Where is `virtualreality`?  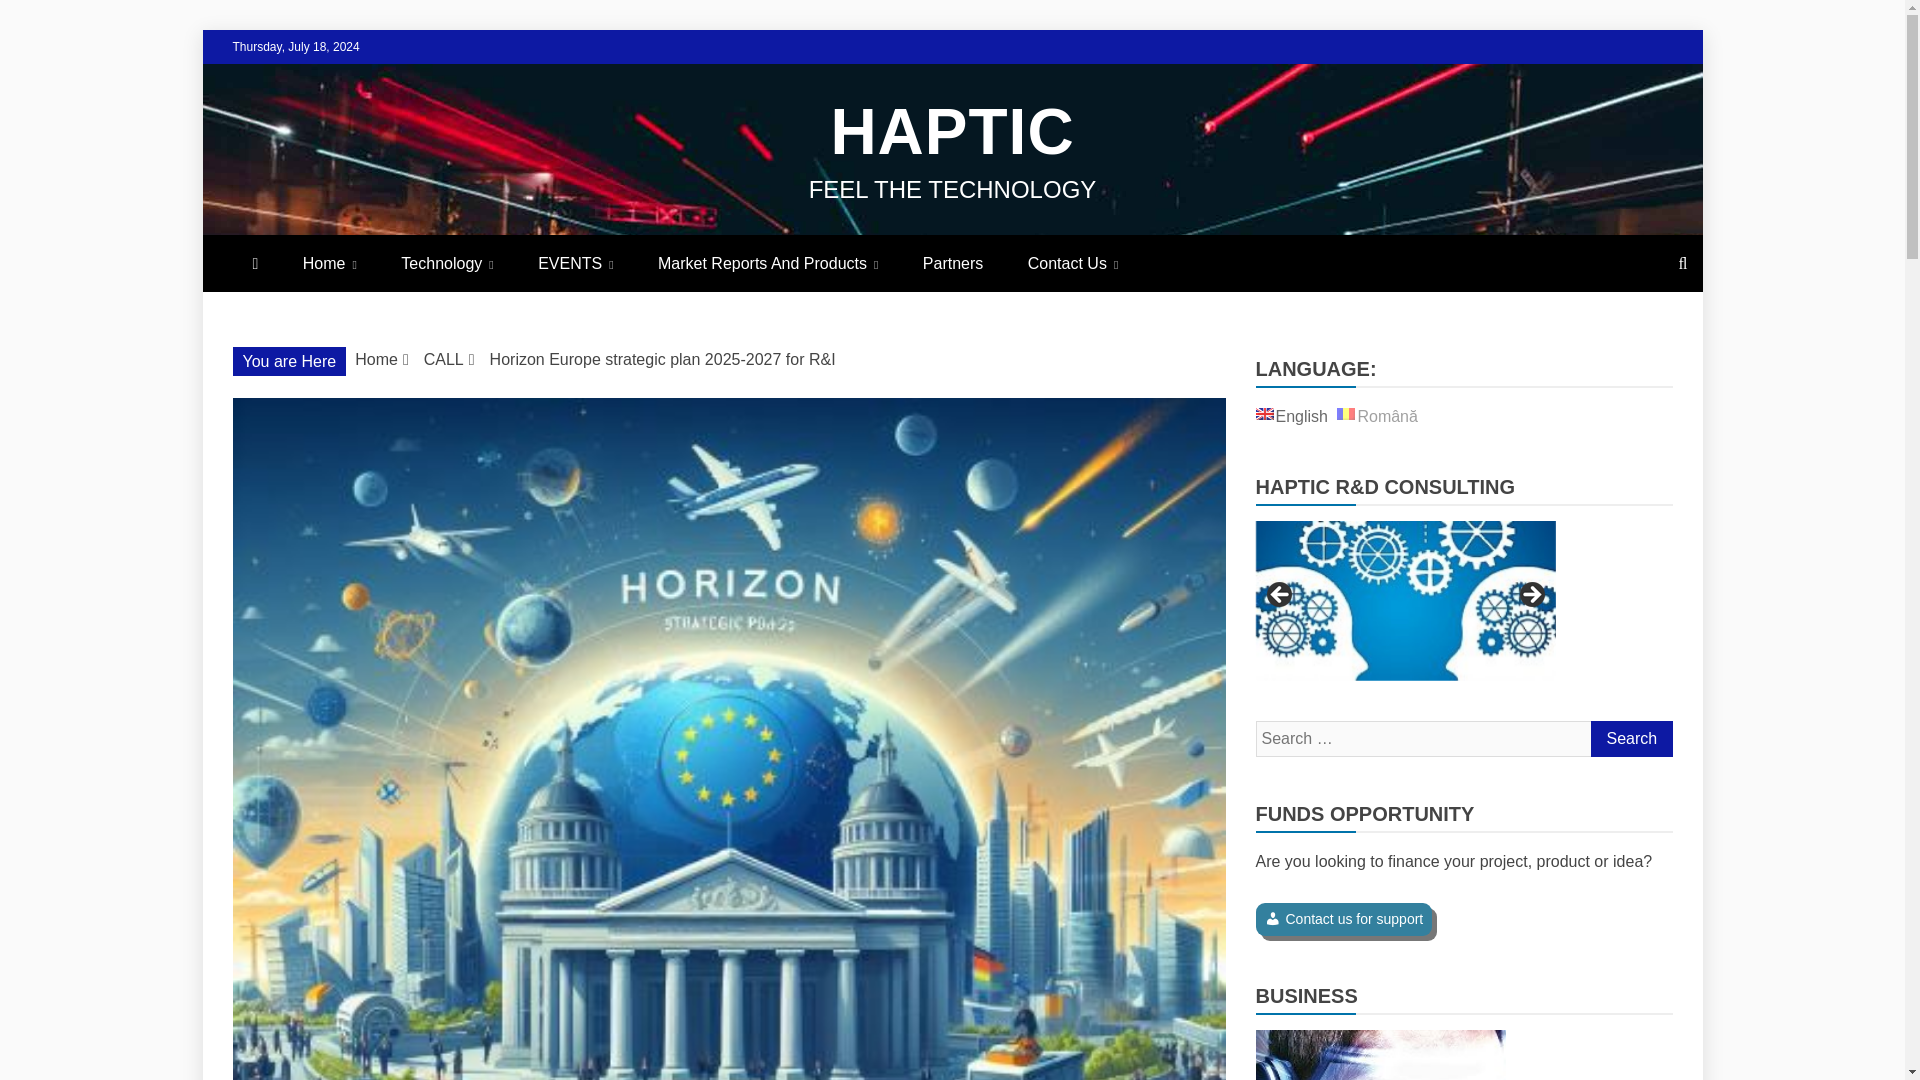 virtualreality is located at coordinates (1380, 1055).